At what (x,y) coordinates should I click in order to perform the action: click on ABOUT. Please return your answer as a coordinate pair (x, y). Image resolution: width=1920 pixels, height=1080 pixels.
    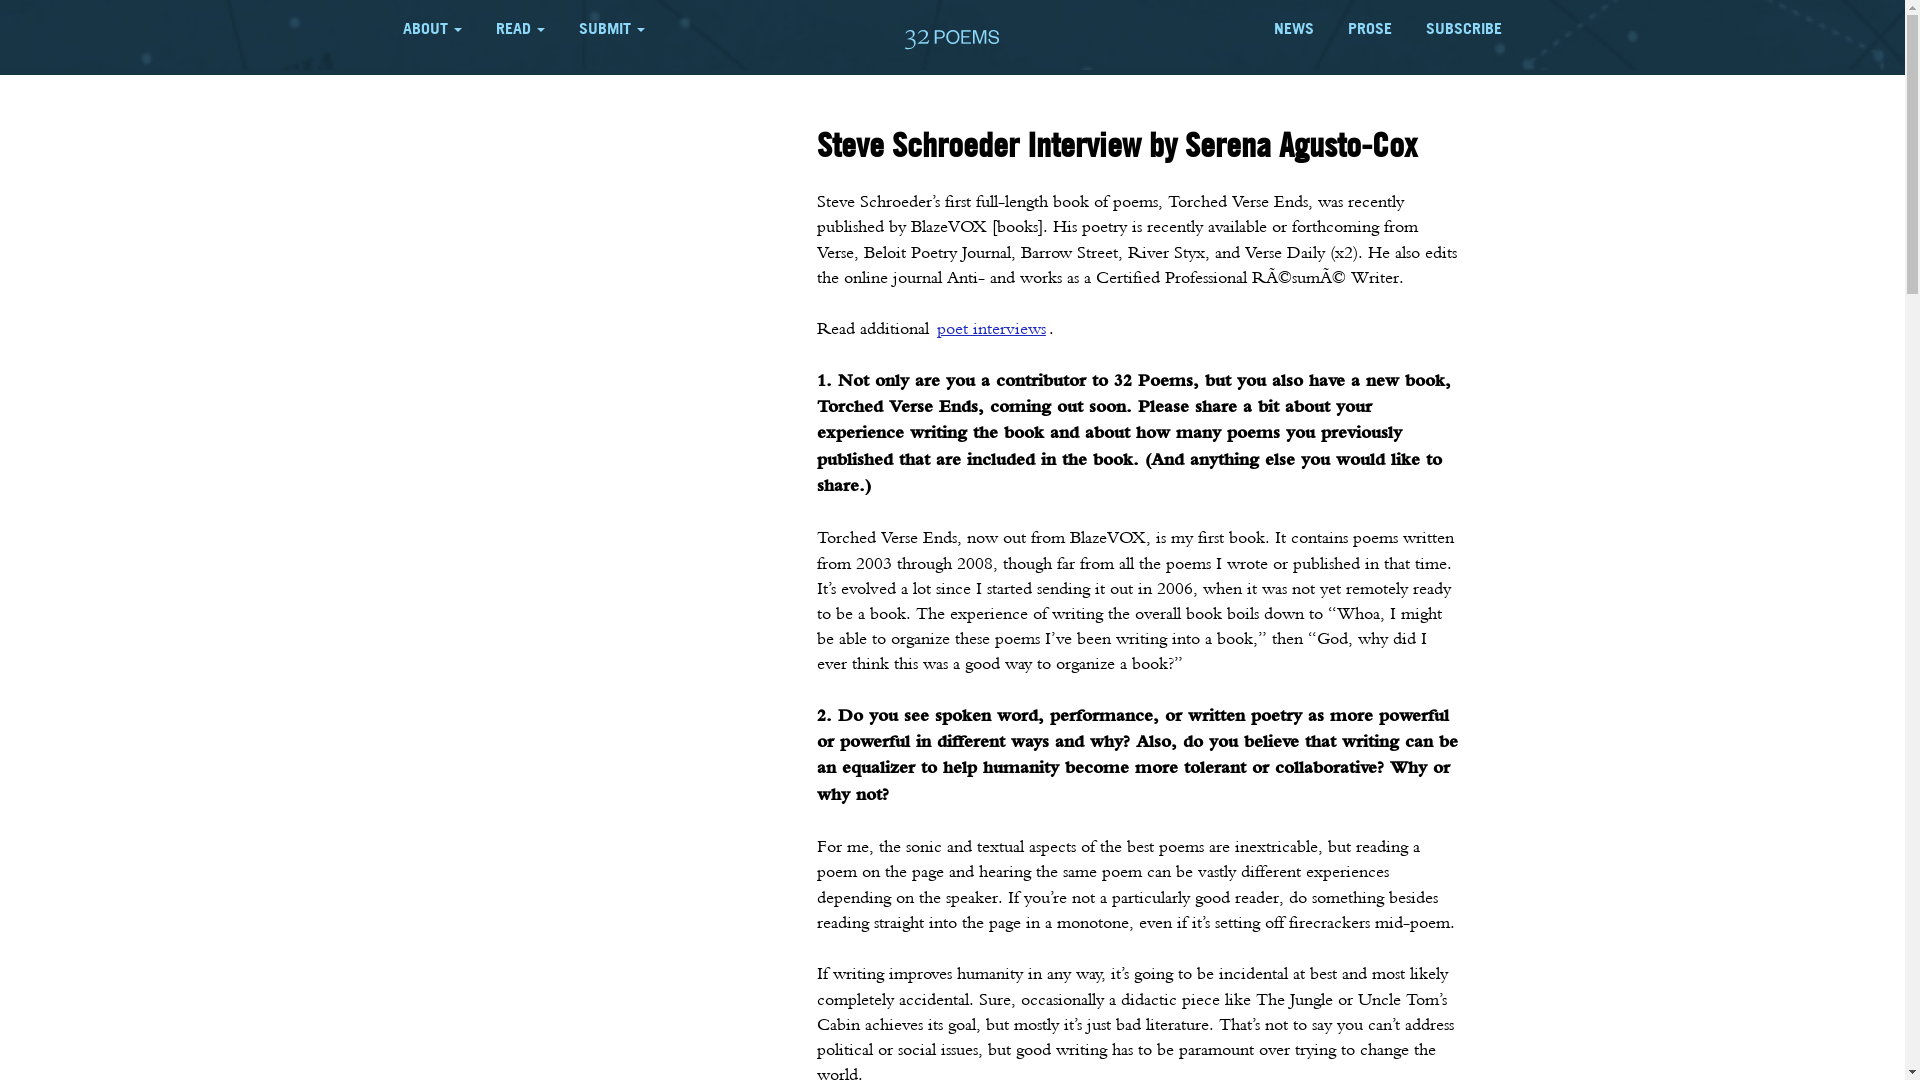
    Looking at the image, I should click on (432, 28).